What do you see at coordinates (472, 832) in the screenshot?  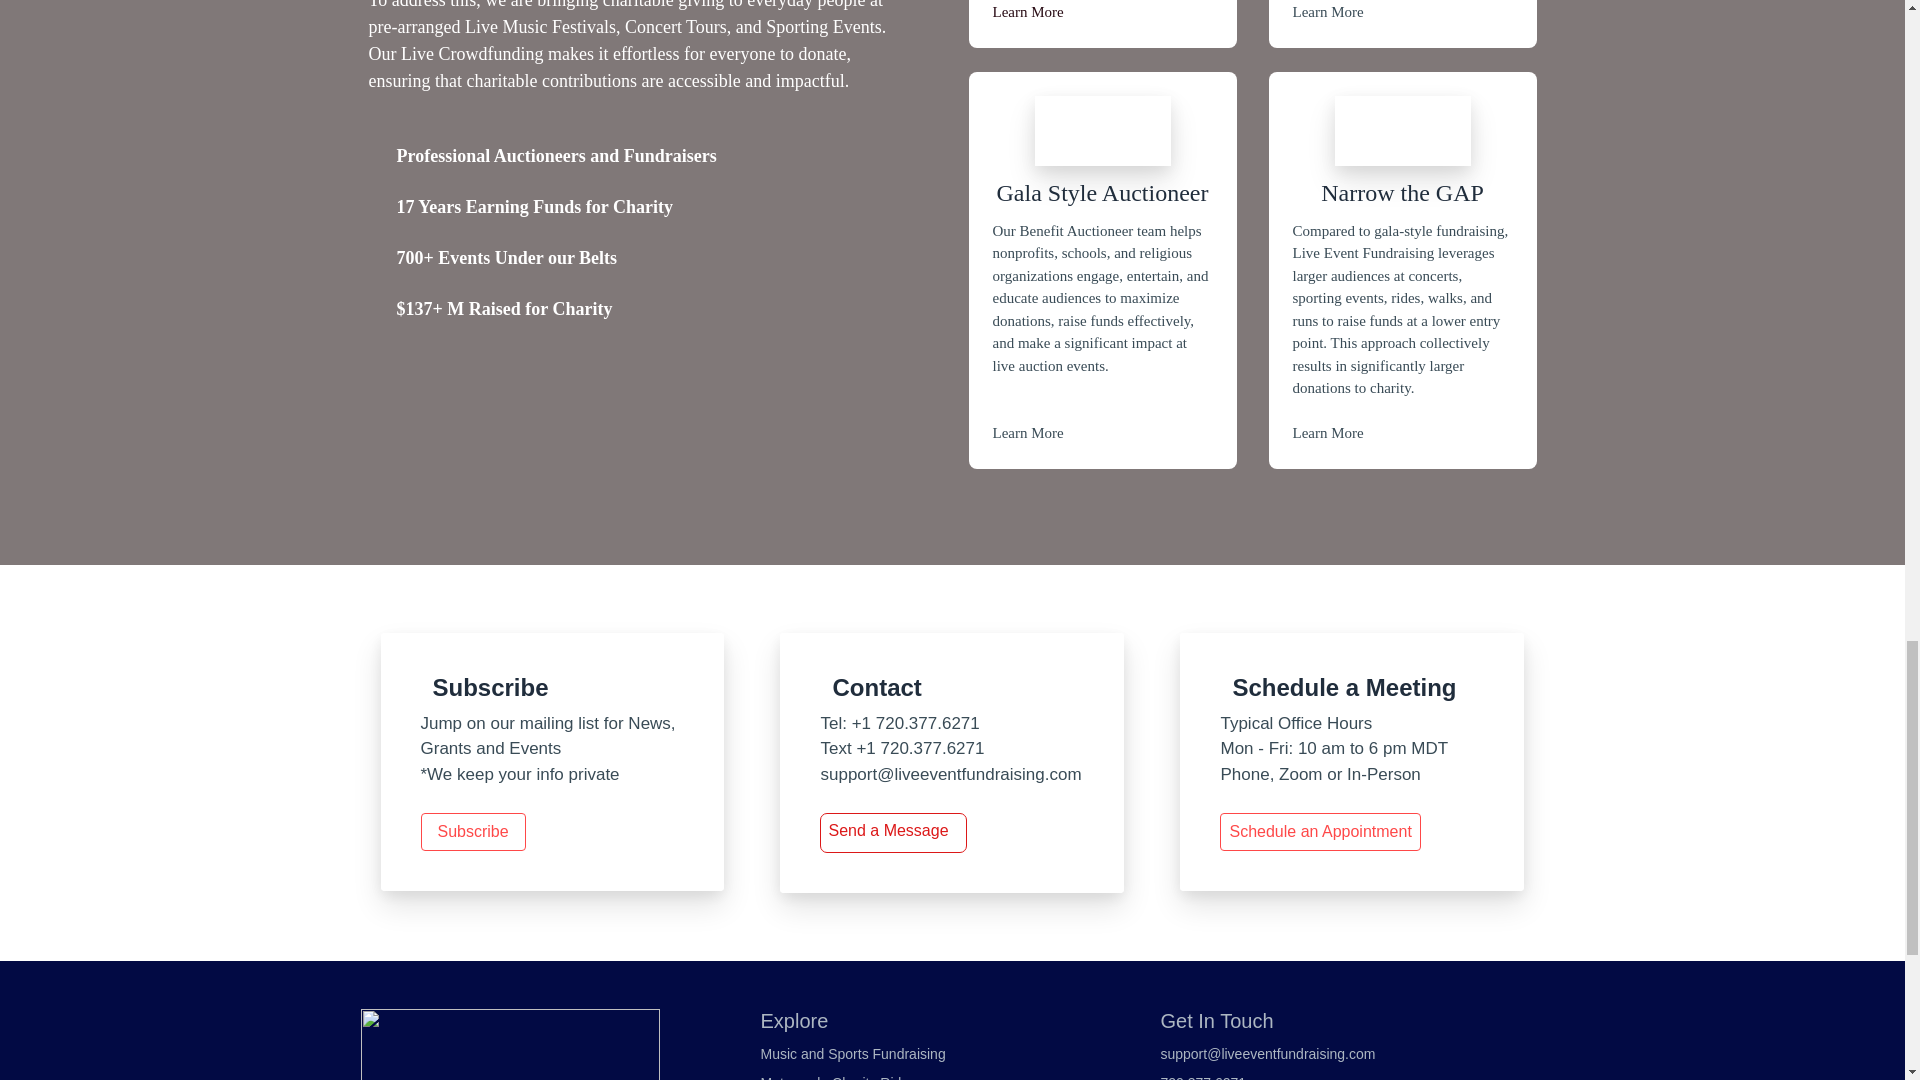 I see `Subscribe` at bounding box center [472, 832].